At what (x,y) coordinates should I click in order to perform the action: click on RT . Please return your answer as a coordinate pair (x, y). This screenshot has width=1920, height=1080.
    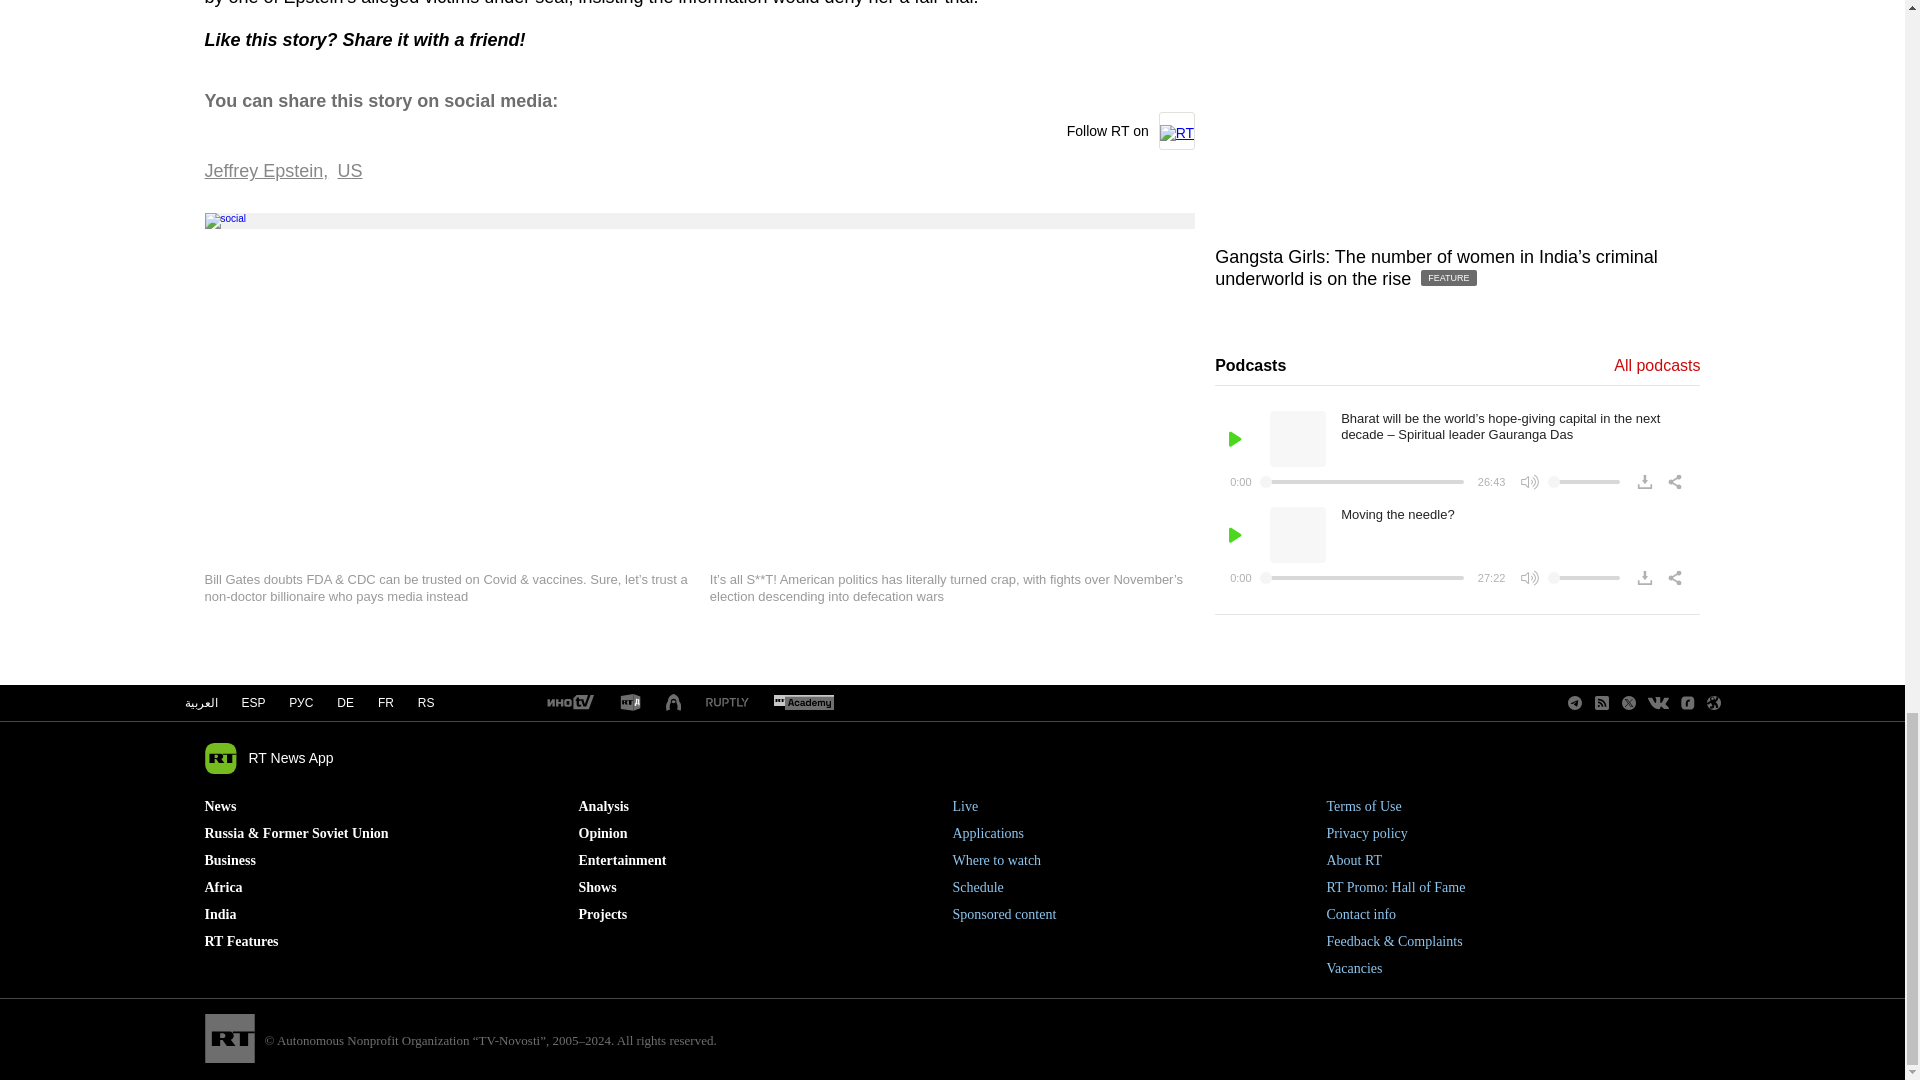
    Looking at the image, I should click on (630, 703).